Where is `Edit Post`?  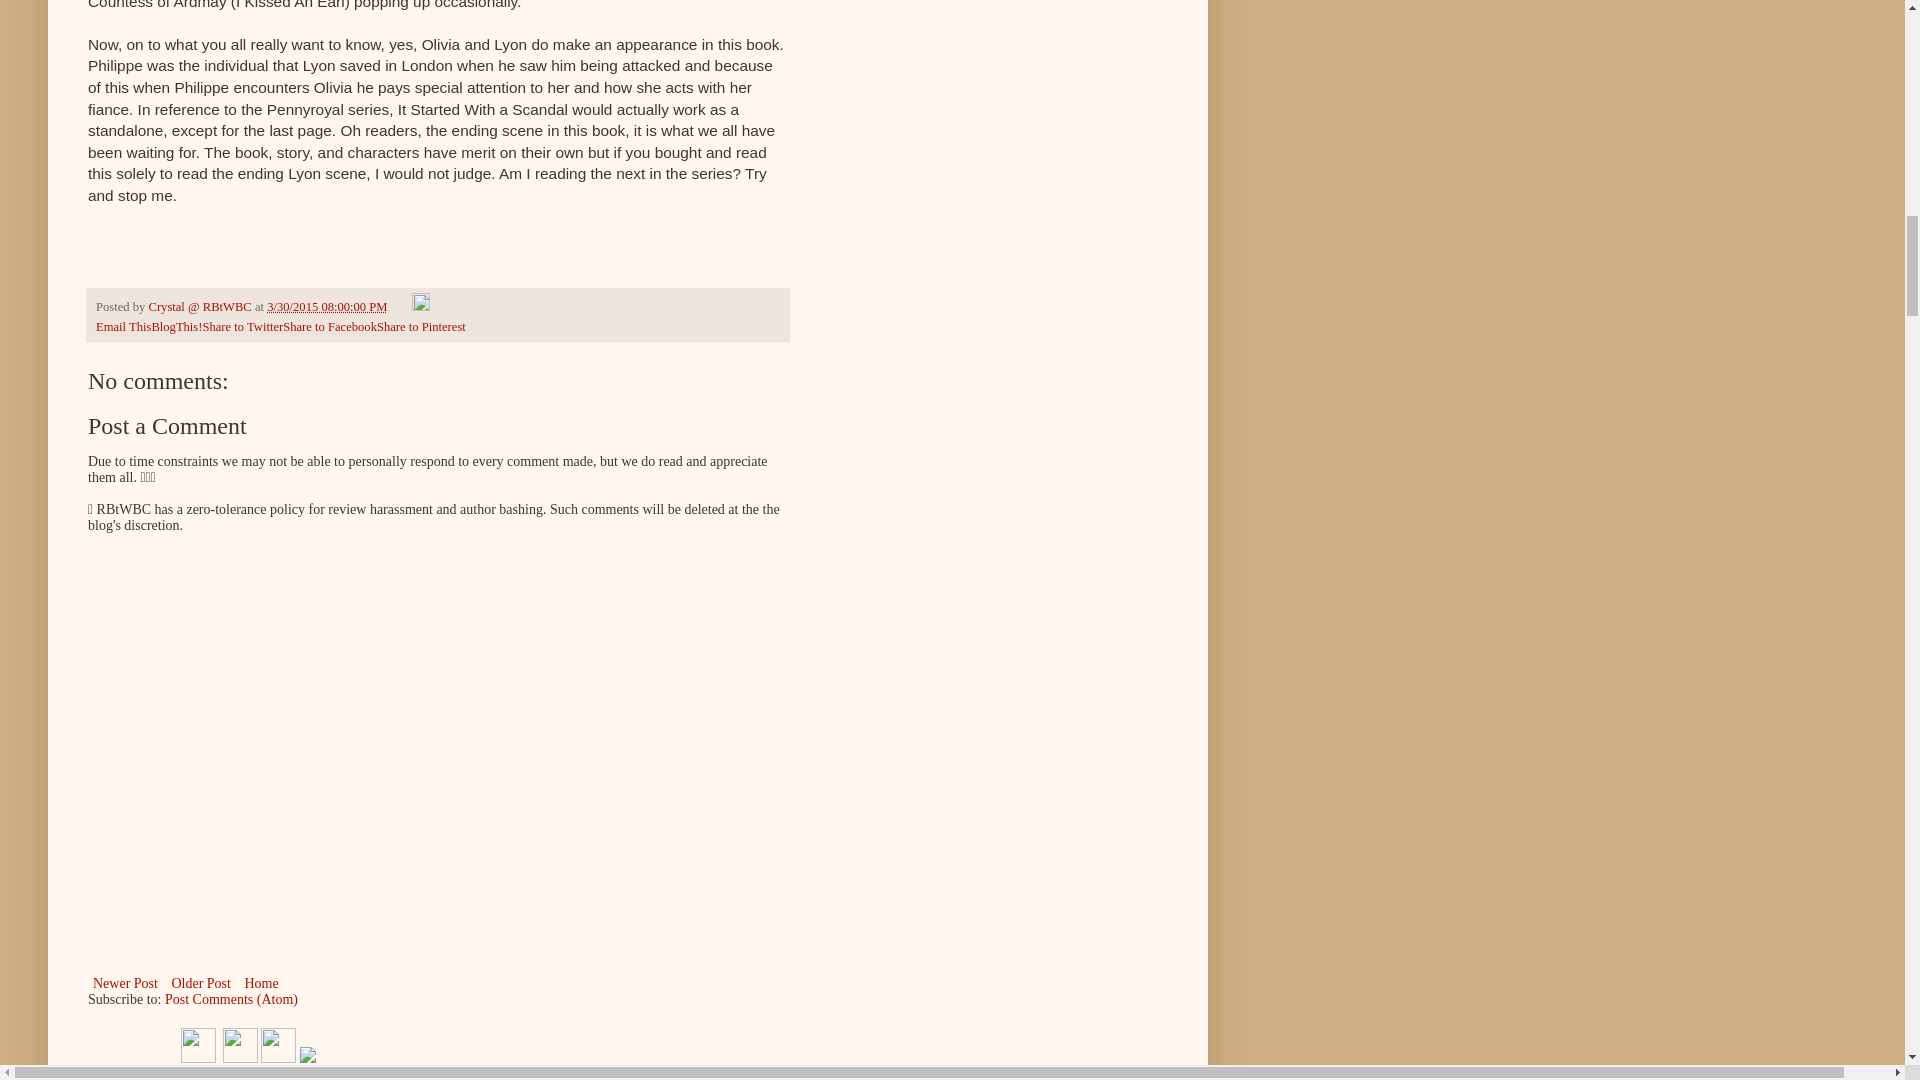 Edit Post is located at coordinates (421, 307).